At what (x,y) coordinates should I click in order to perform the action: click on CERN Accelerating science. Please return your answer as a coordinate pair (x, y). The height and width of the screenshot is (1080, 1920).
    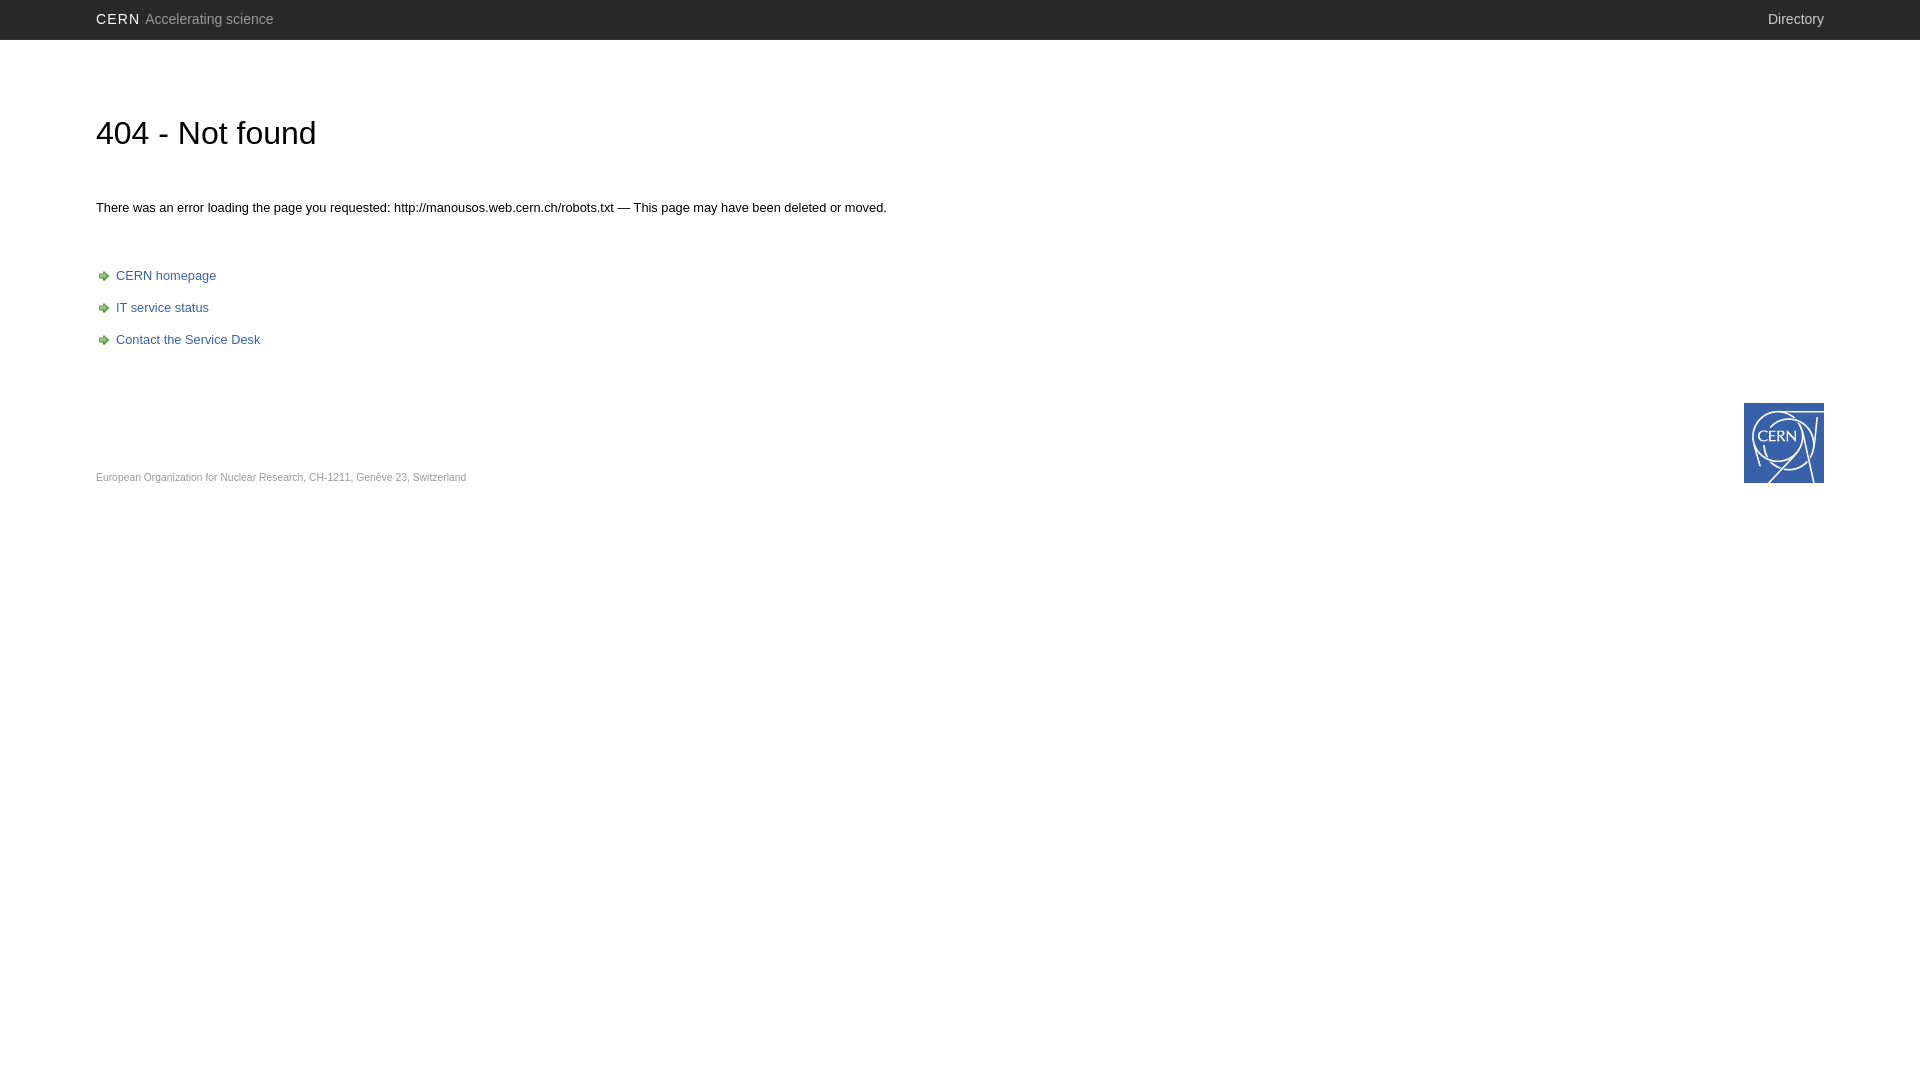
    Looking at the image, I should click on (185, 19).